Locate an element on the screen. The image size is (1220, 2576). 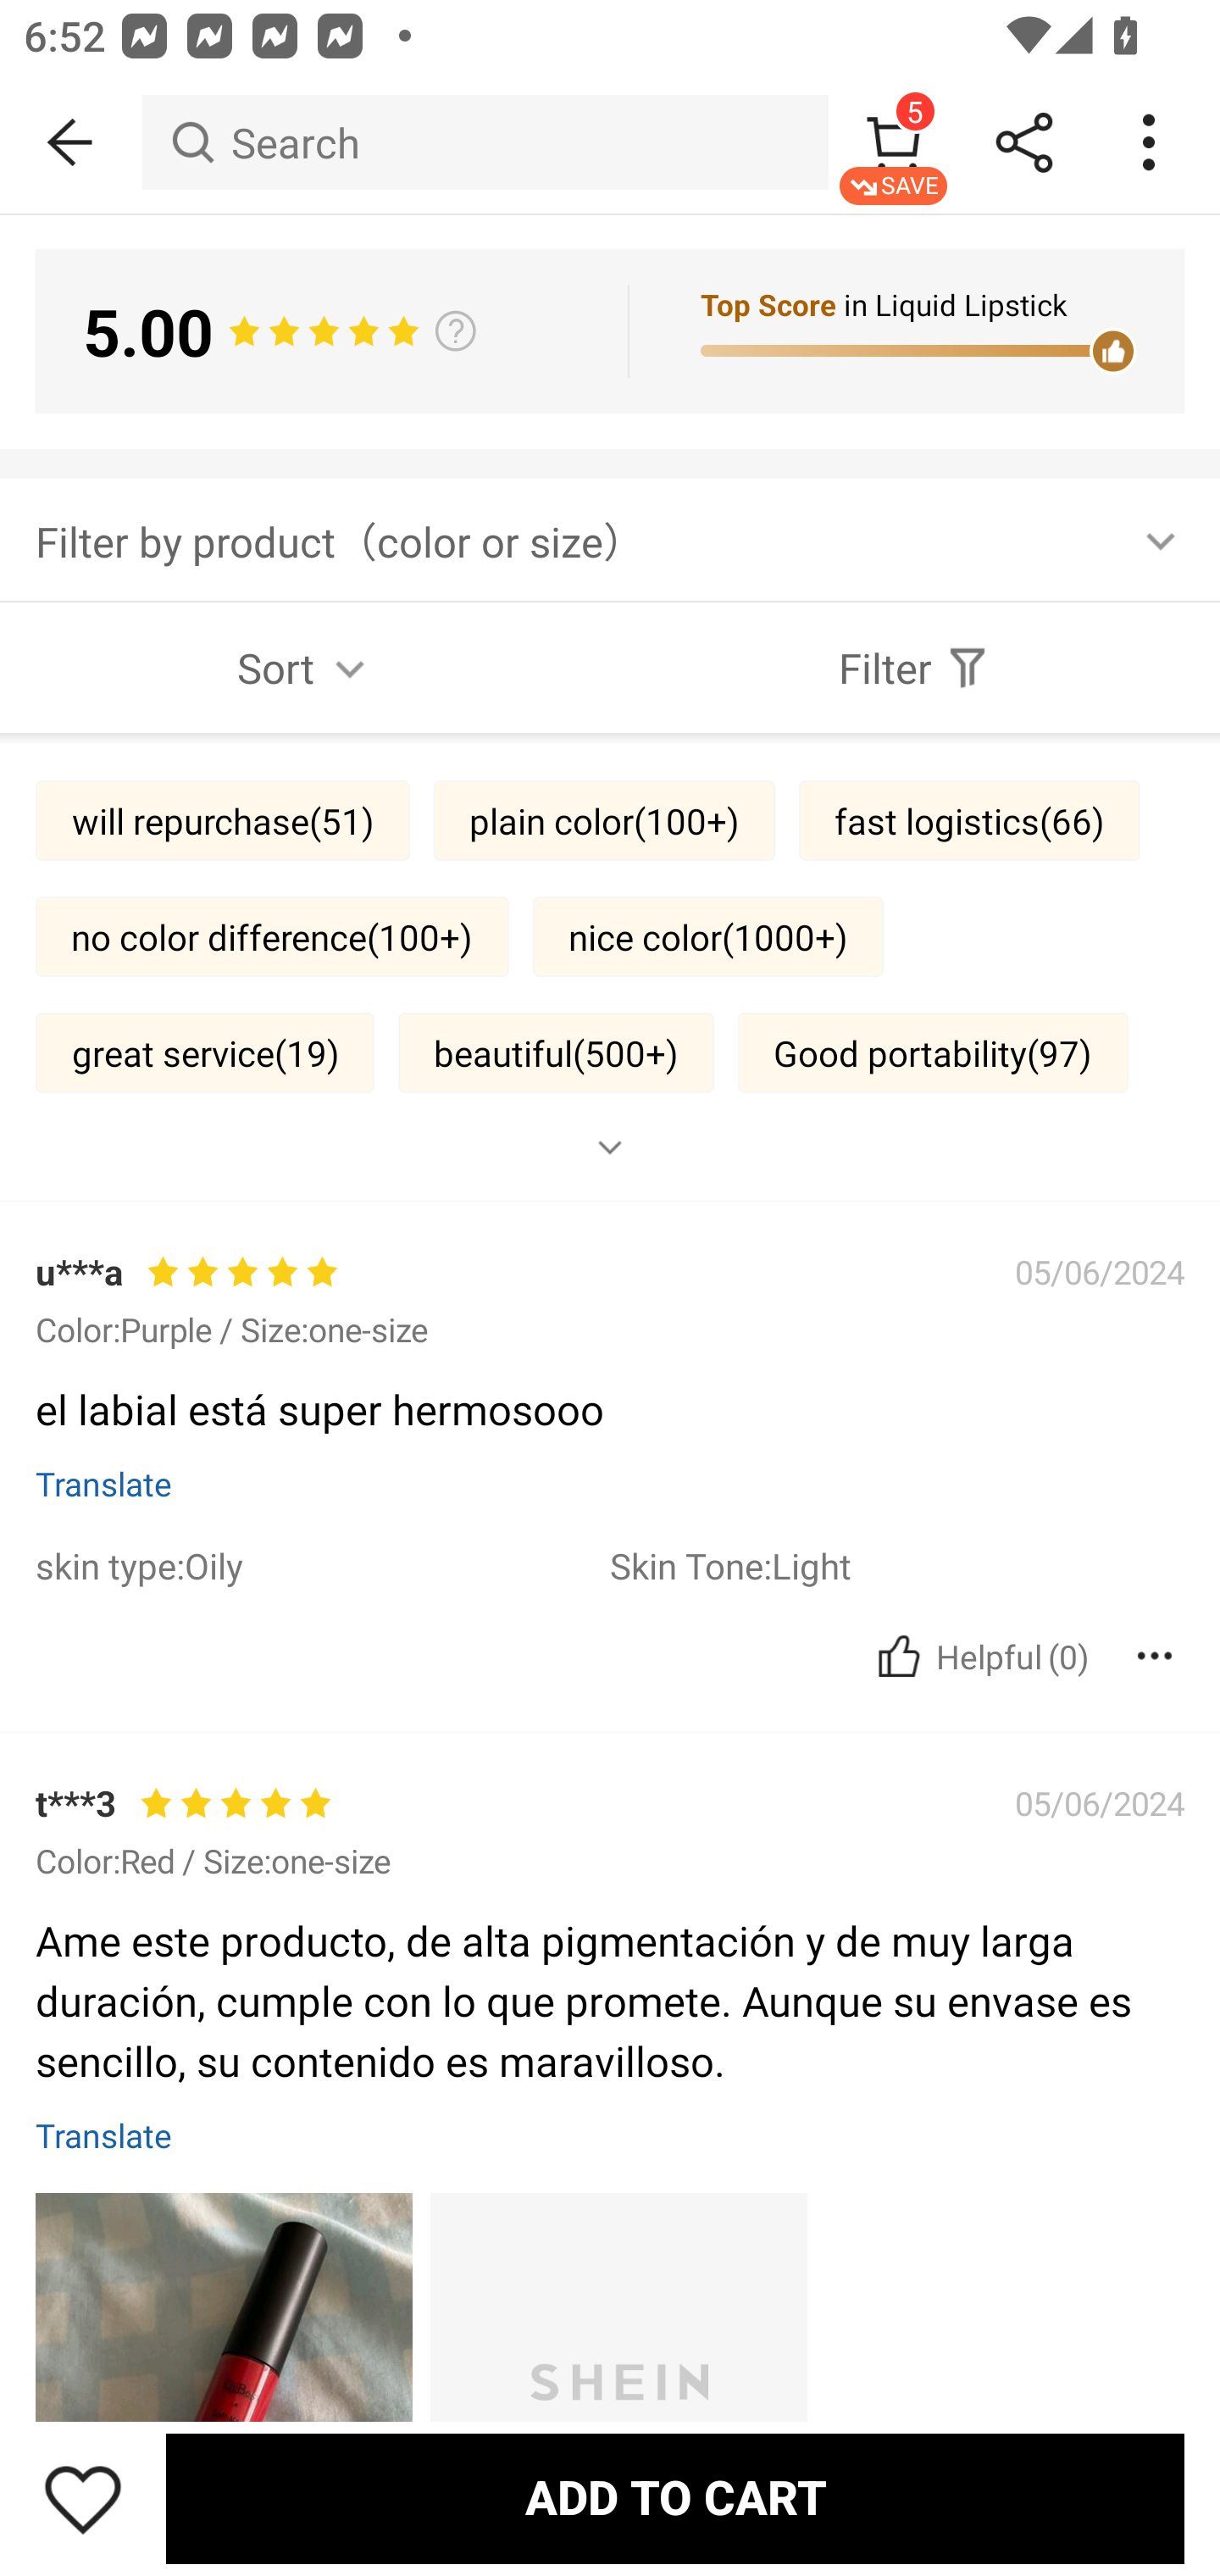
Filter by product（color or size） is located at coordinates (610, 539).